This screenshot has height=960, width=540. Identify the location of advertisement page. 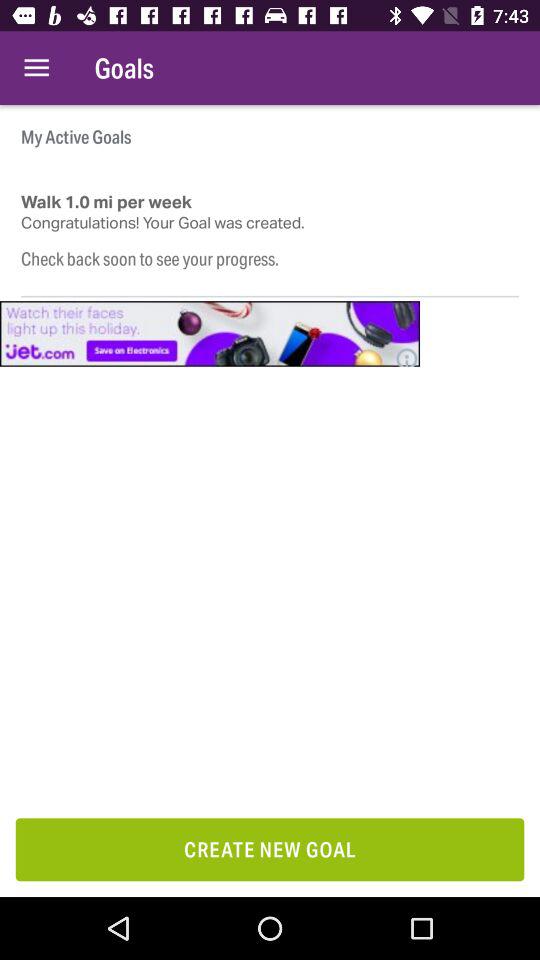
(210, 334).